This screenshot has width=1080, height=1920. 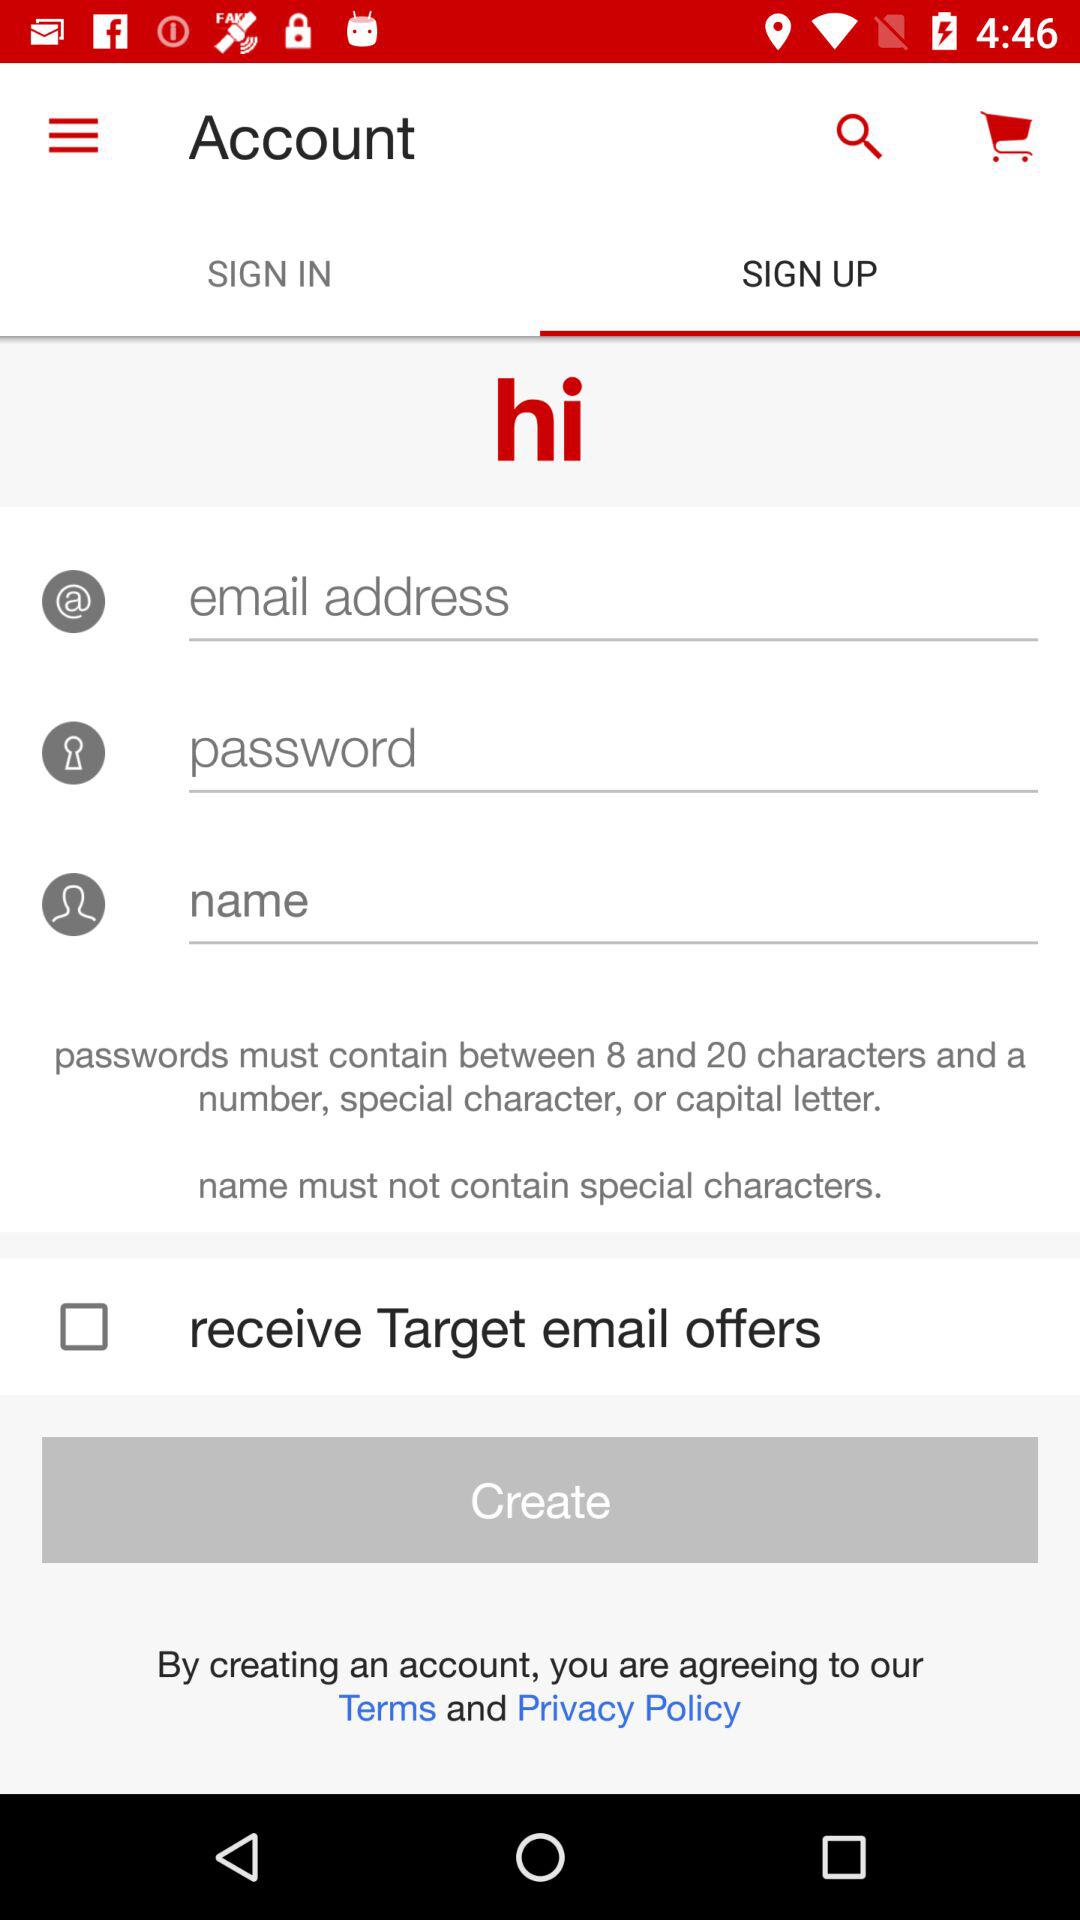 I want to click on turn on the icon above the passwords must contain item, so click(x=613, y=898).